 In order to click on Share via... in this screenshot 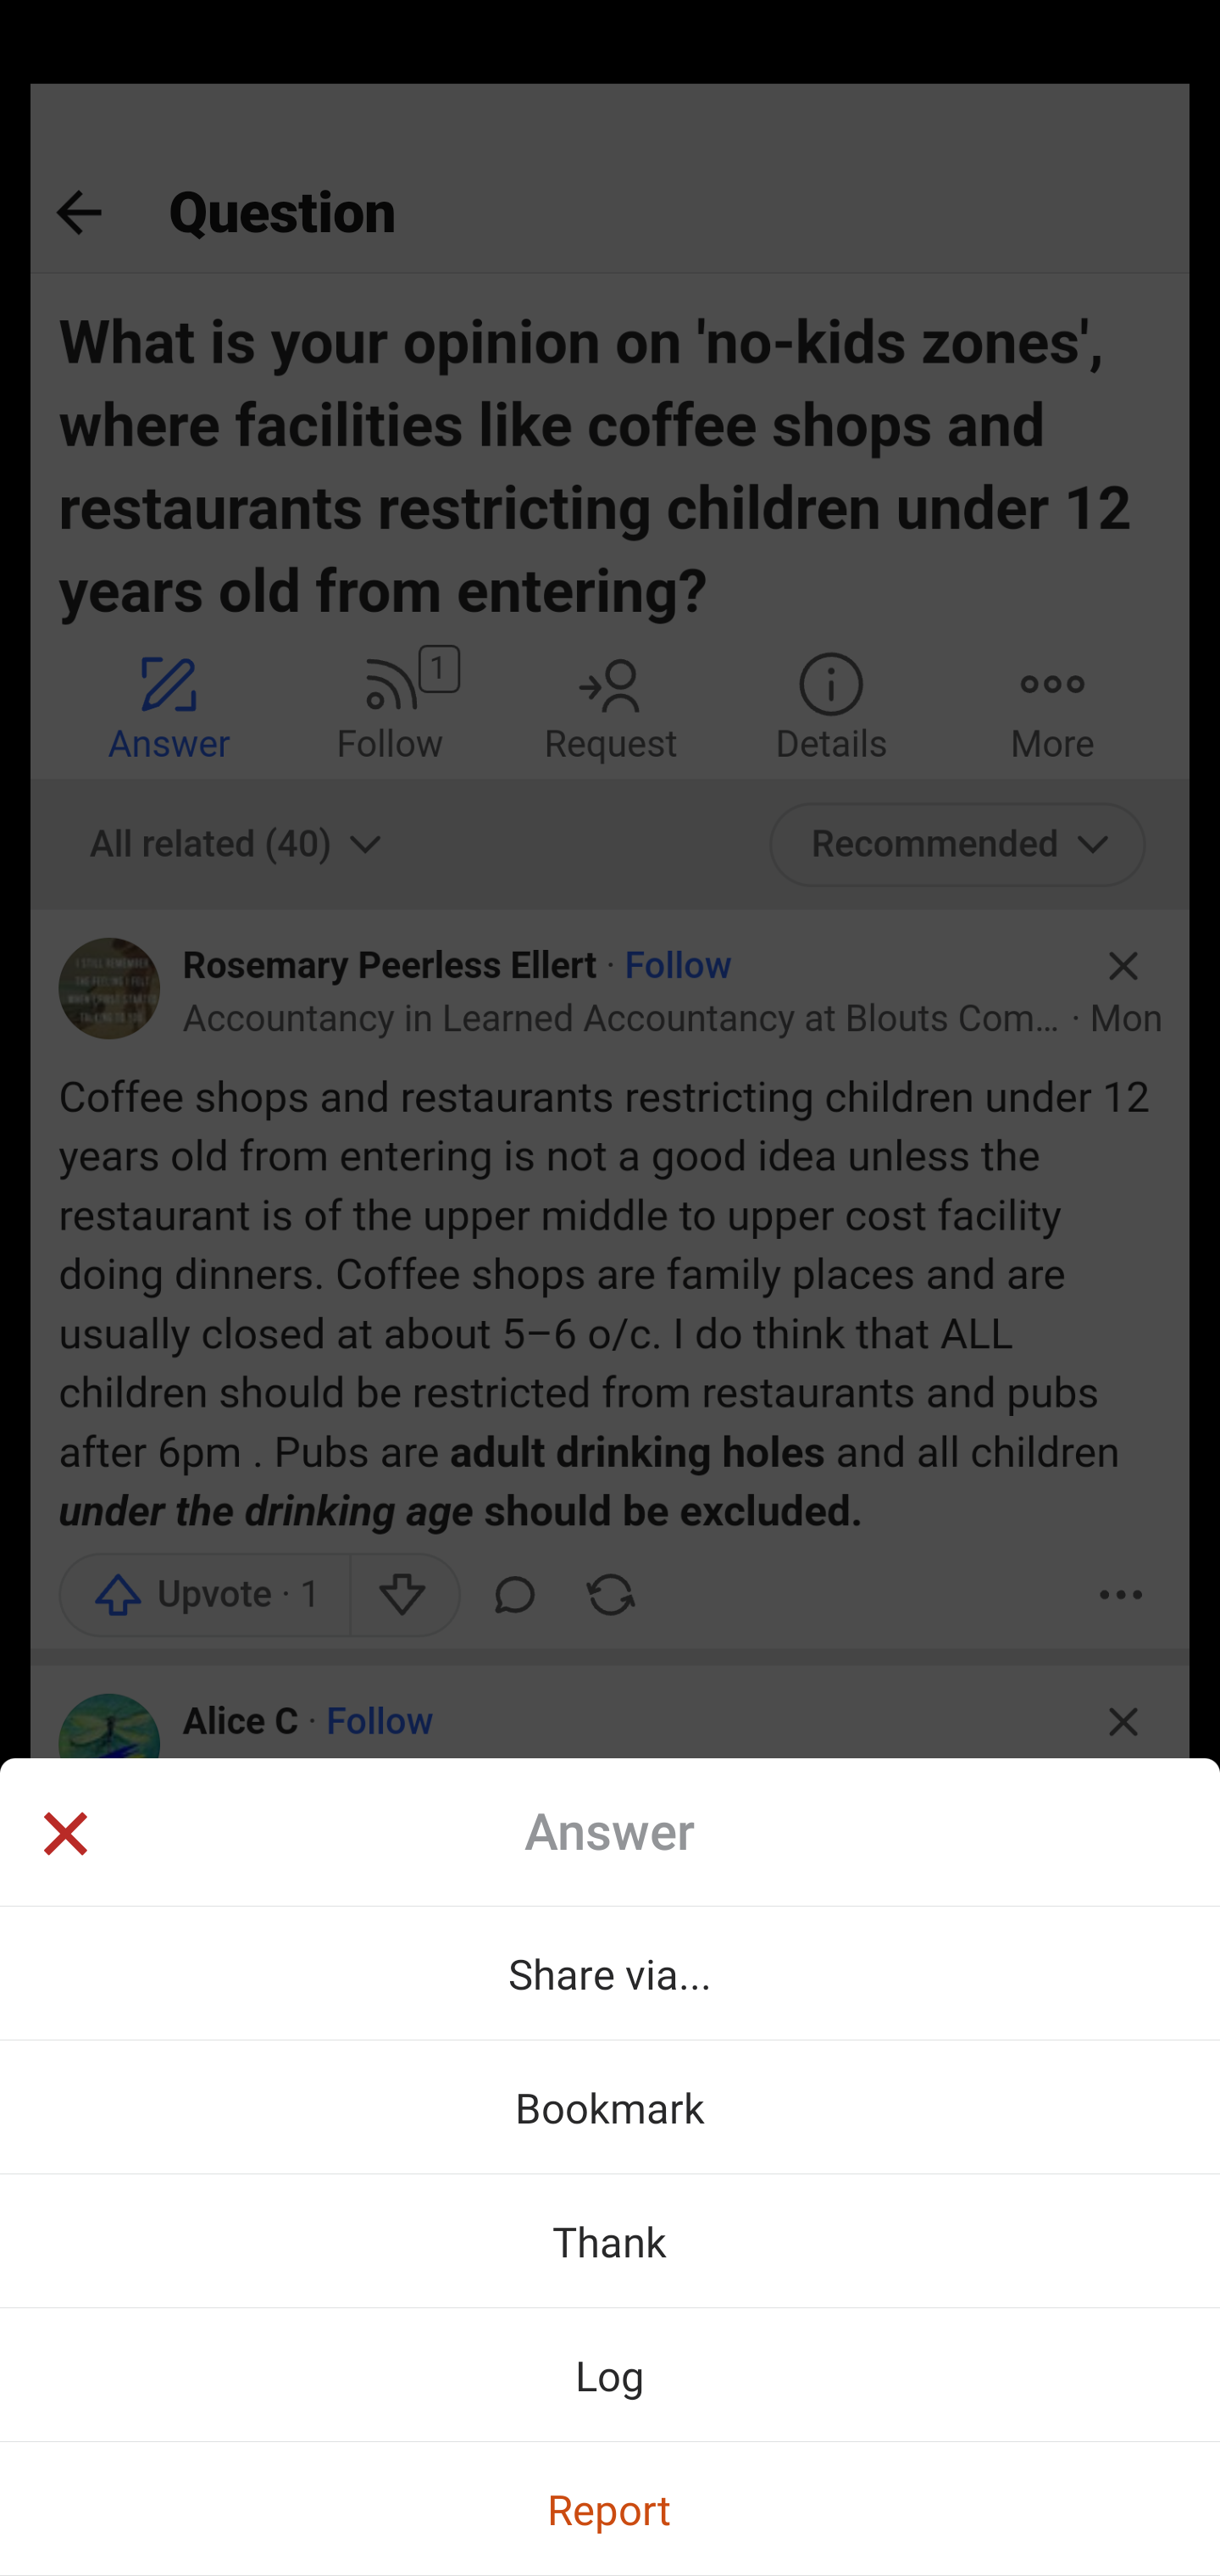, I will do `click(610, 1973)`.